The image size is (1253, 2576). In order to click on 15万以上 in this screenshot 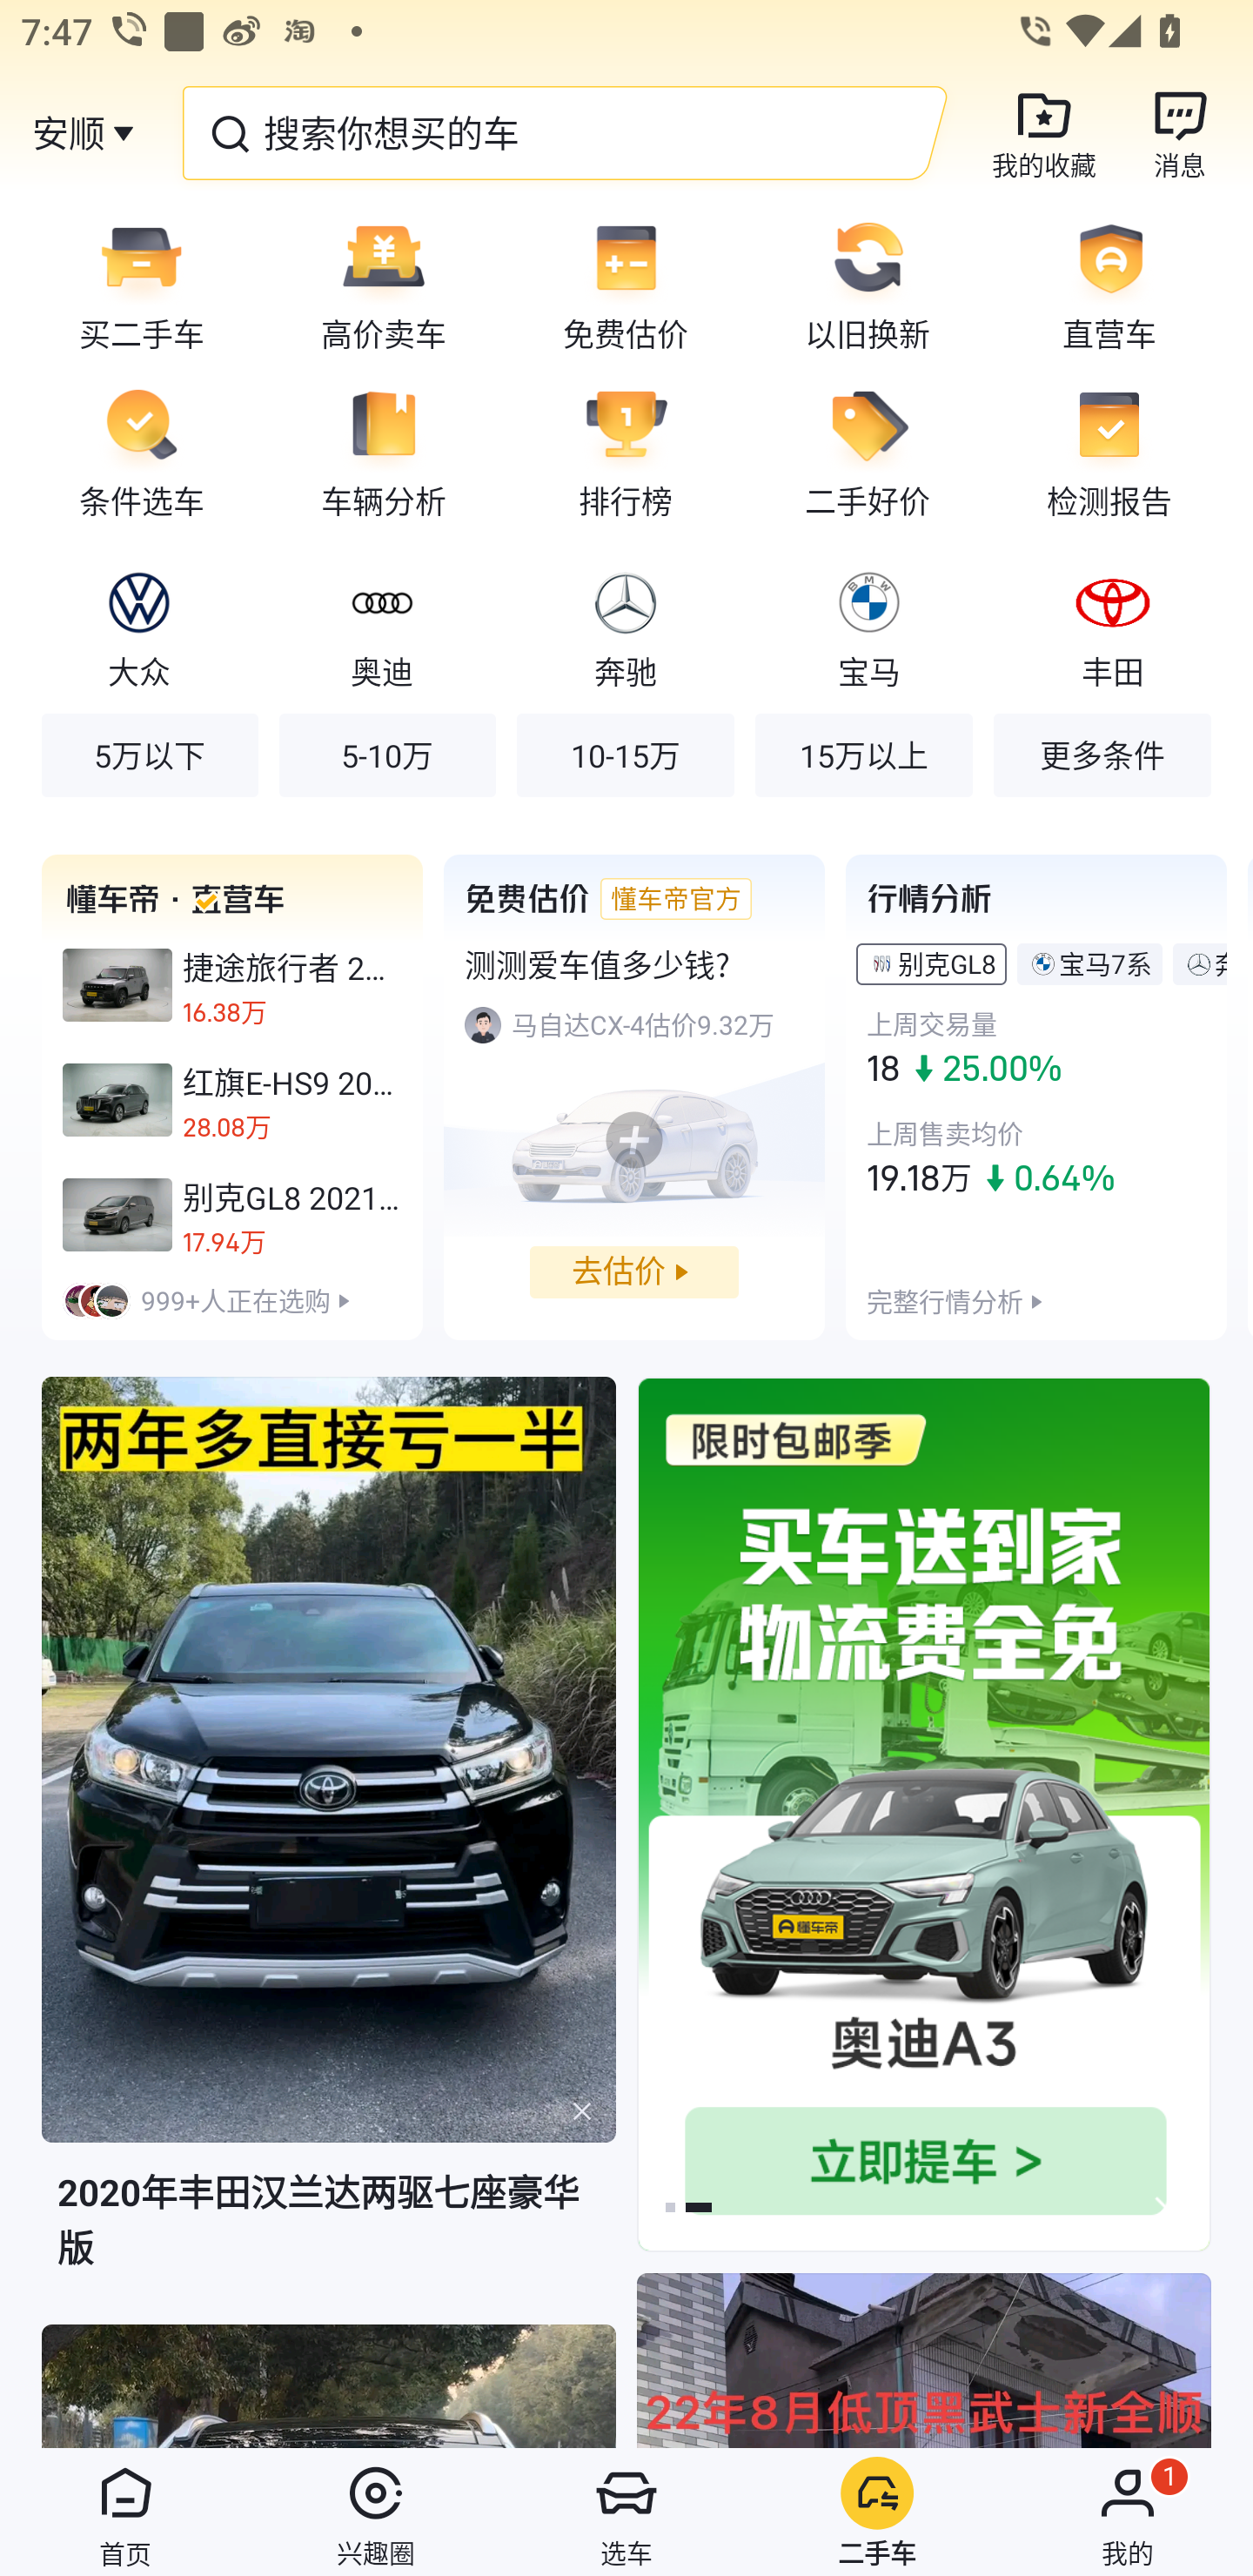, I will do `click(863, 754)`.